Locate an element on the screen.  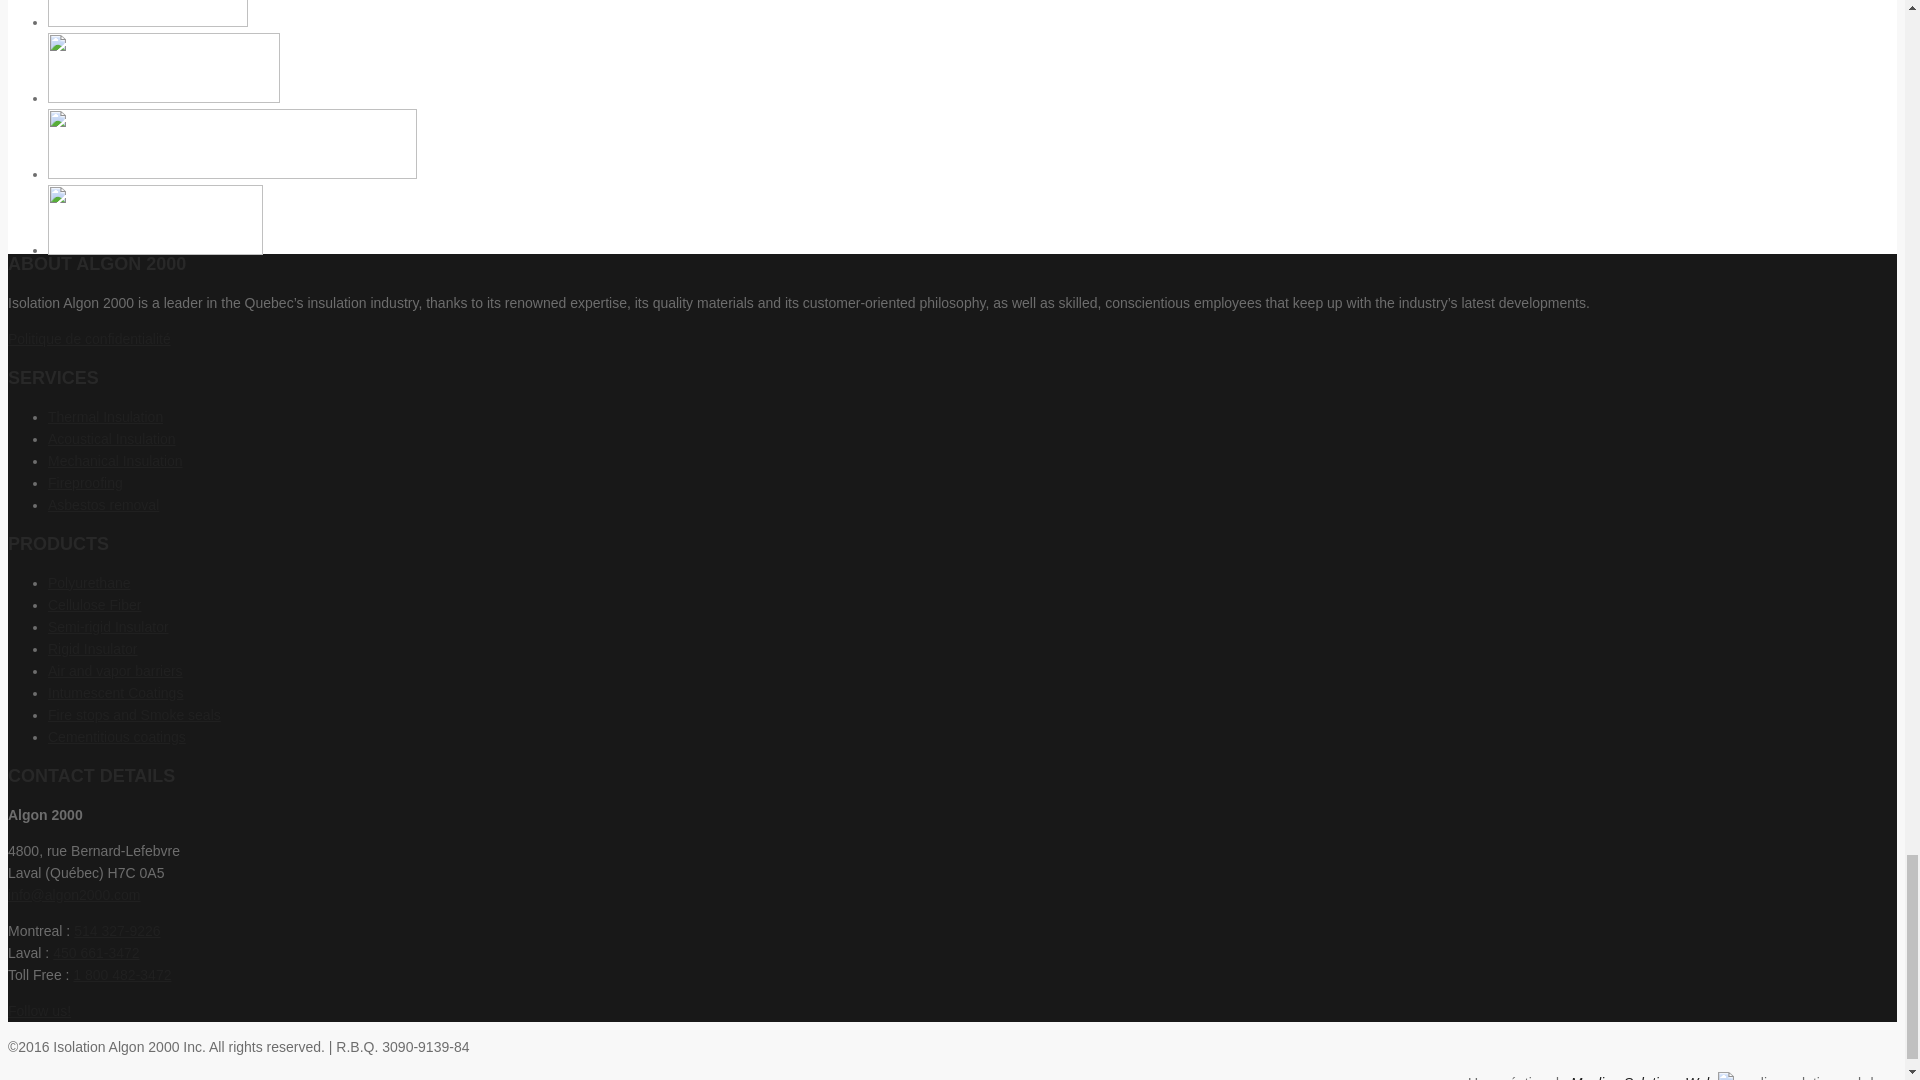
logo-caliber is located at coordinates (148, 14).